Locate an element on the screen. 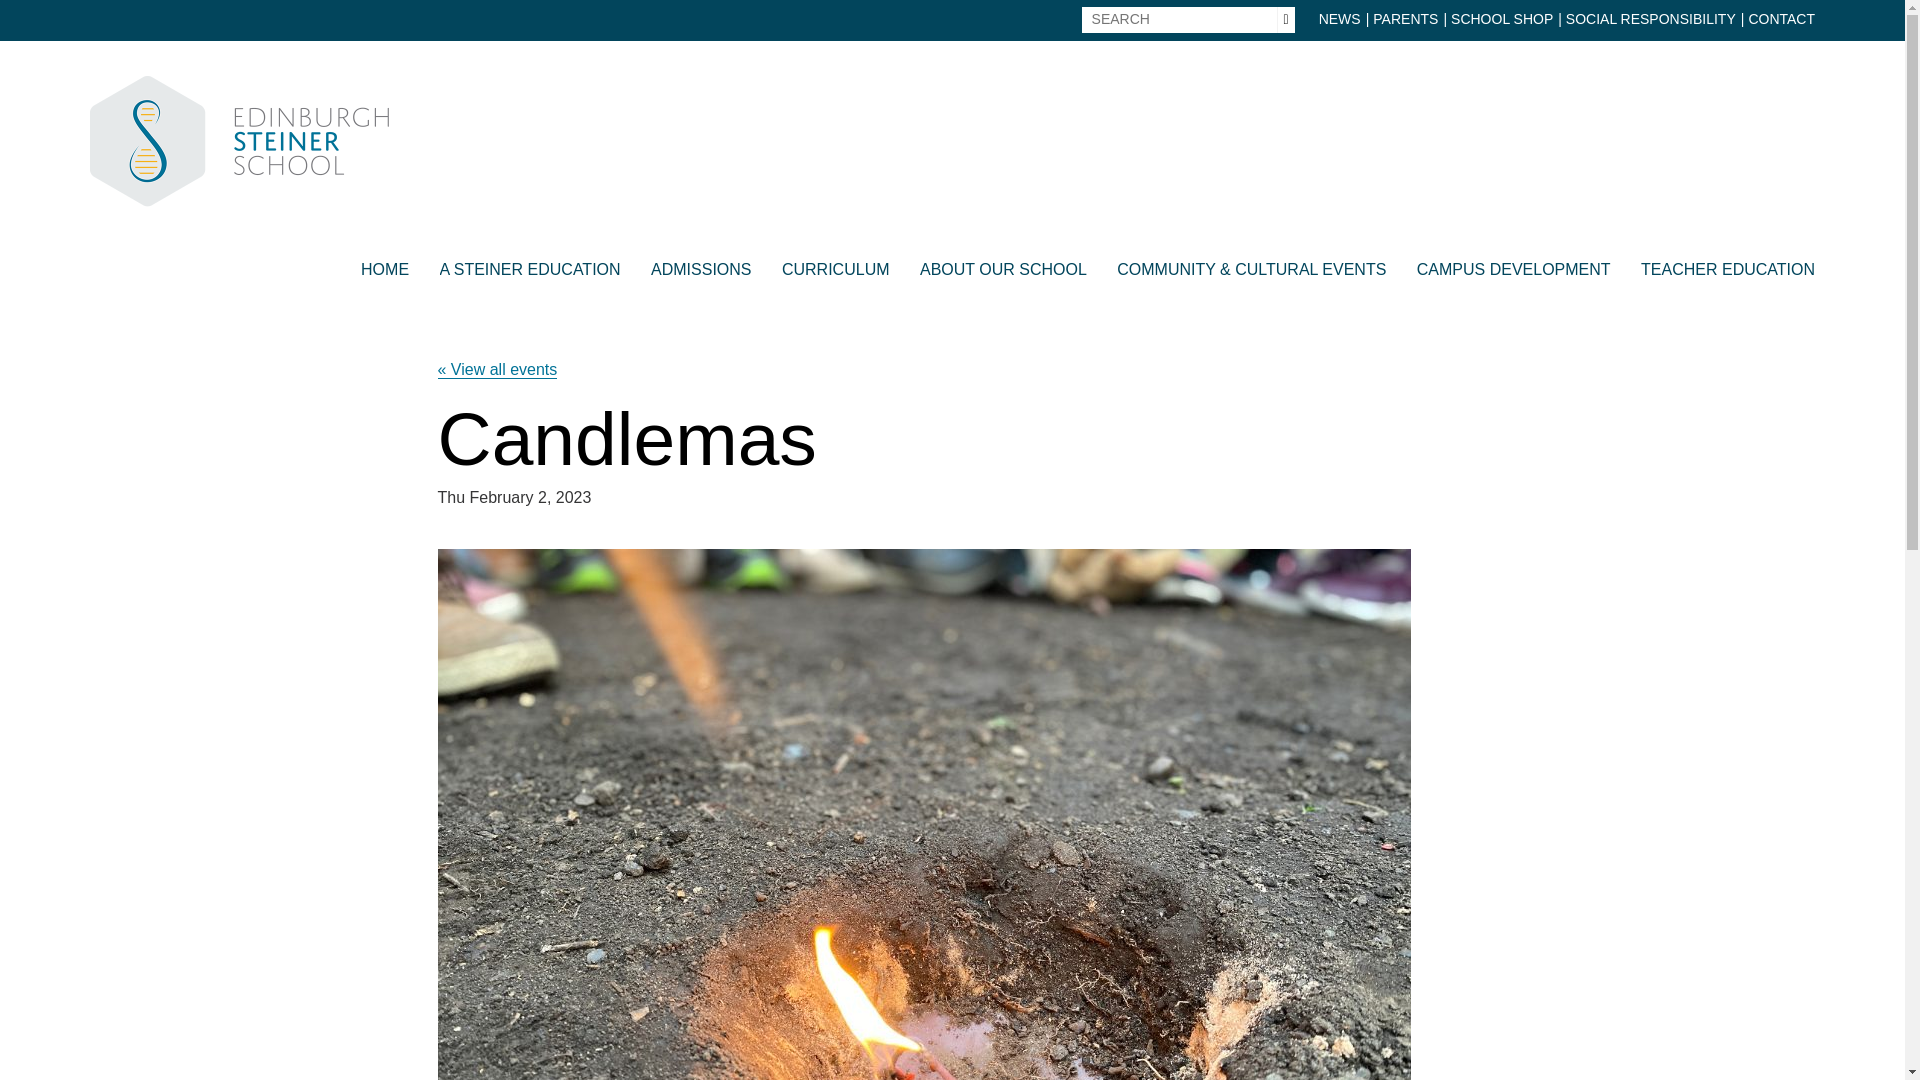 The image size is (1920, 1080). CONTACT is located at coordinates (1780, 20).